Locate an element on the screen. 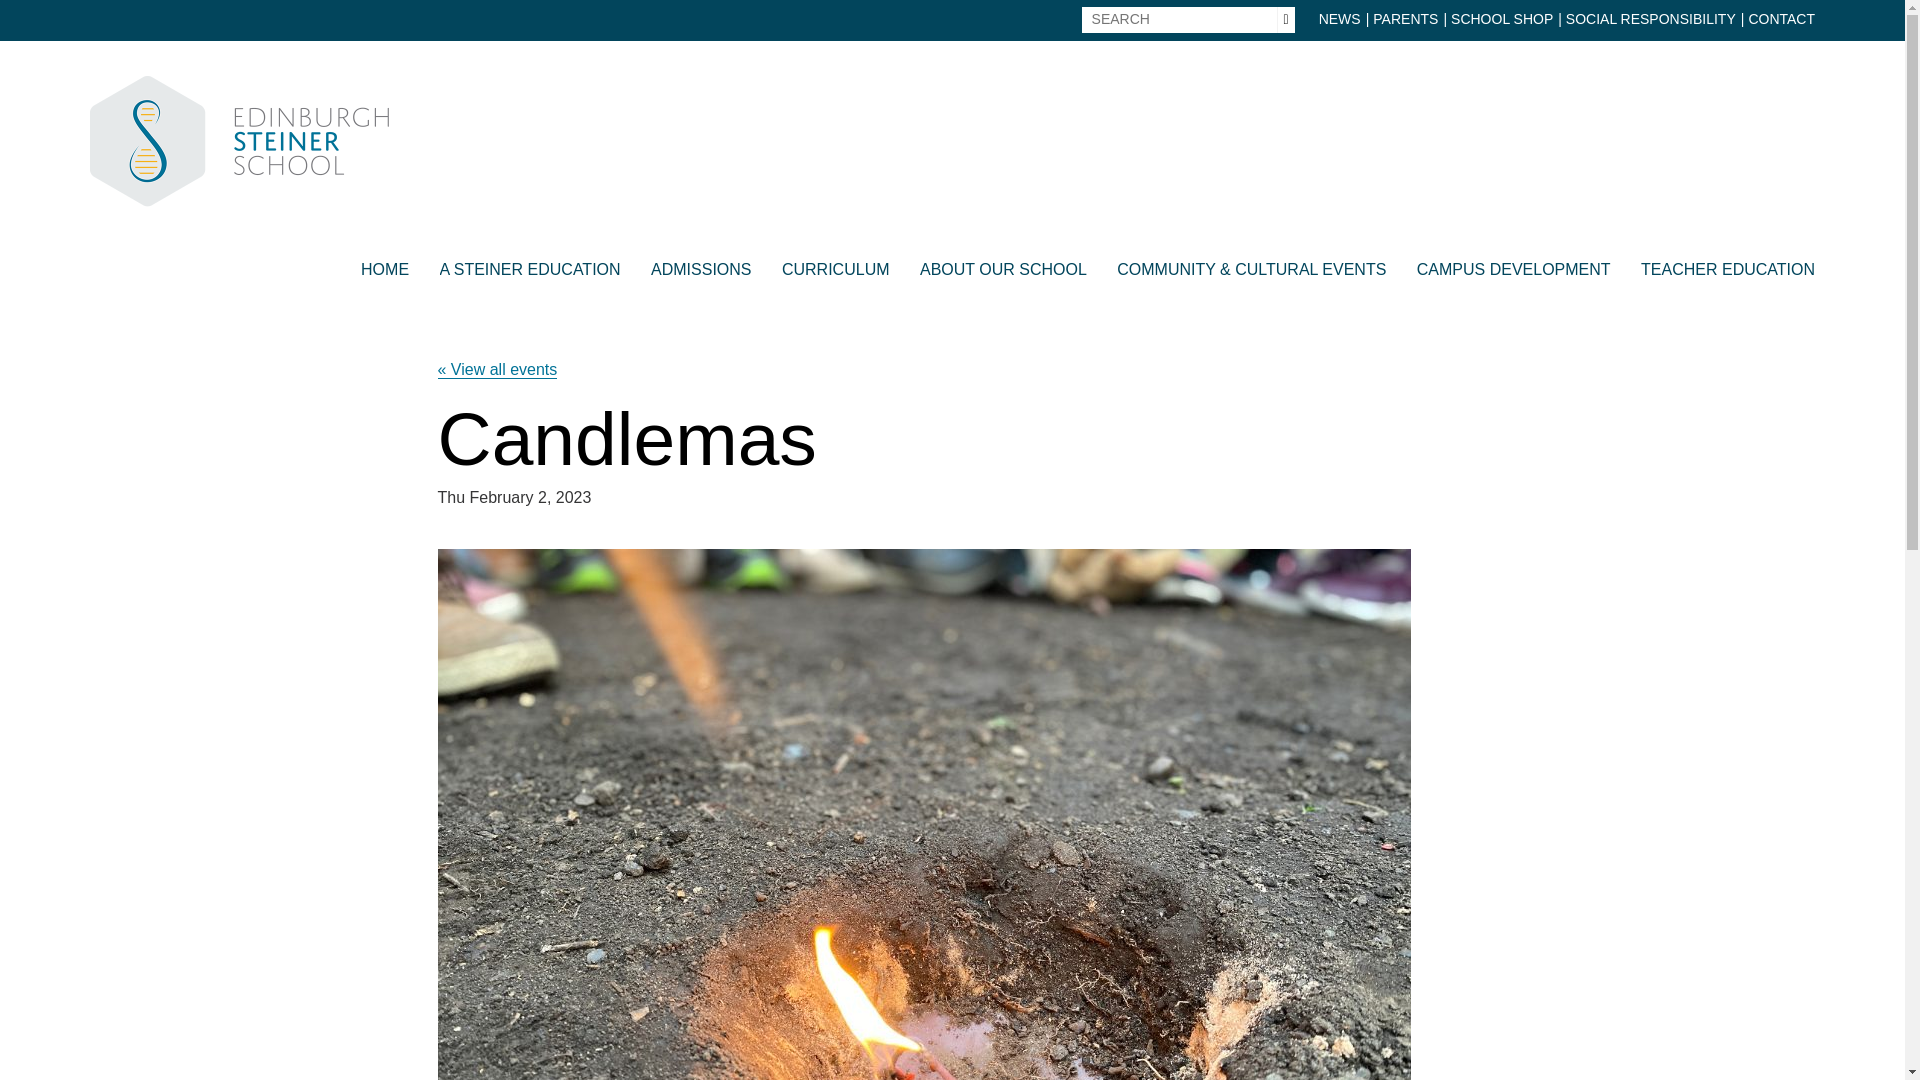 The image size is (1920, 1080). CONTACT is located at coordinates (1780, 20).